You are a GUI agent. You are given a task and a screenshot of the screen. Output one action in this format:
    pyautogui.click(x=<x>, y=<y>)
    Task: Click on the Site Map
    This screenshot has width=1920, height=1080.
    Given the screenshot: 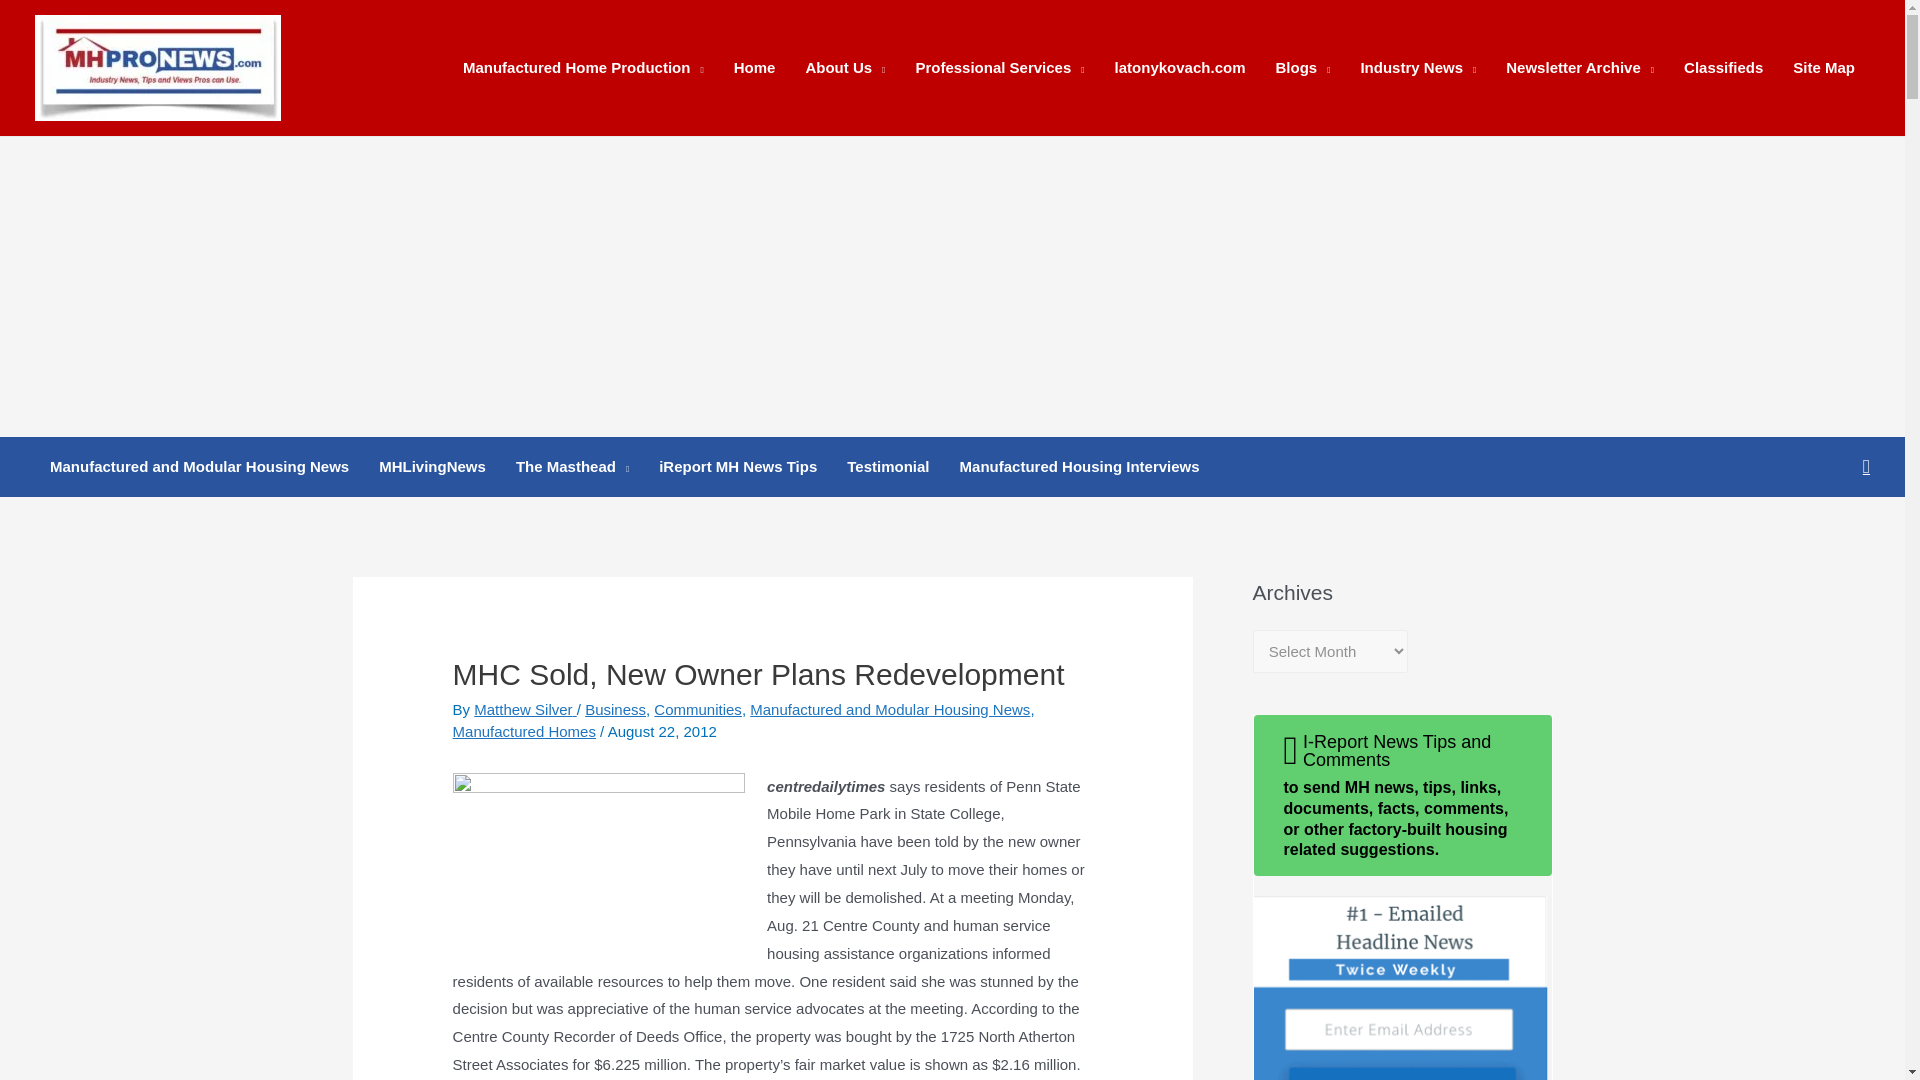 What is the action you would take?
    pyautogui.click(x=1824, y=68)
    